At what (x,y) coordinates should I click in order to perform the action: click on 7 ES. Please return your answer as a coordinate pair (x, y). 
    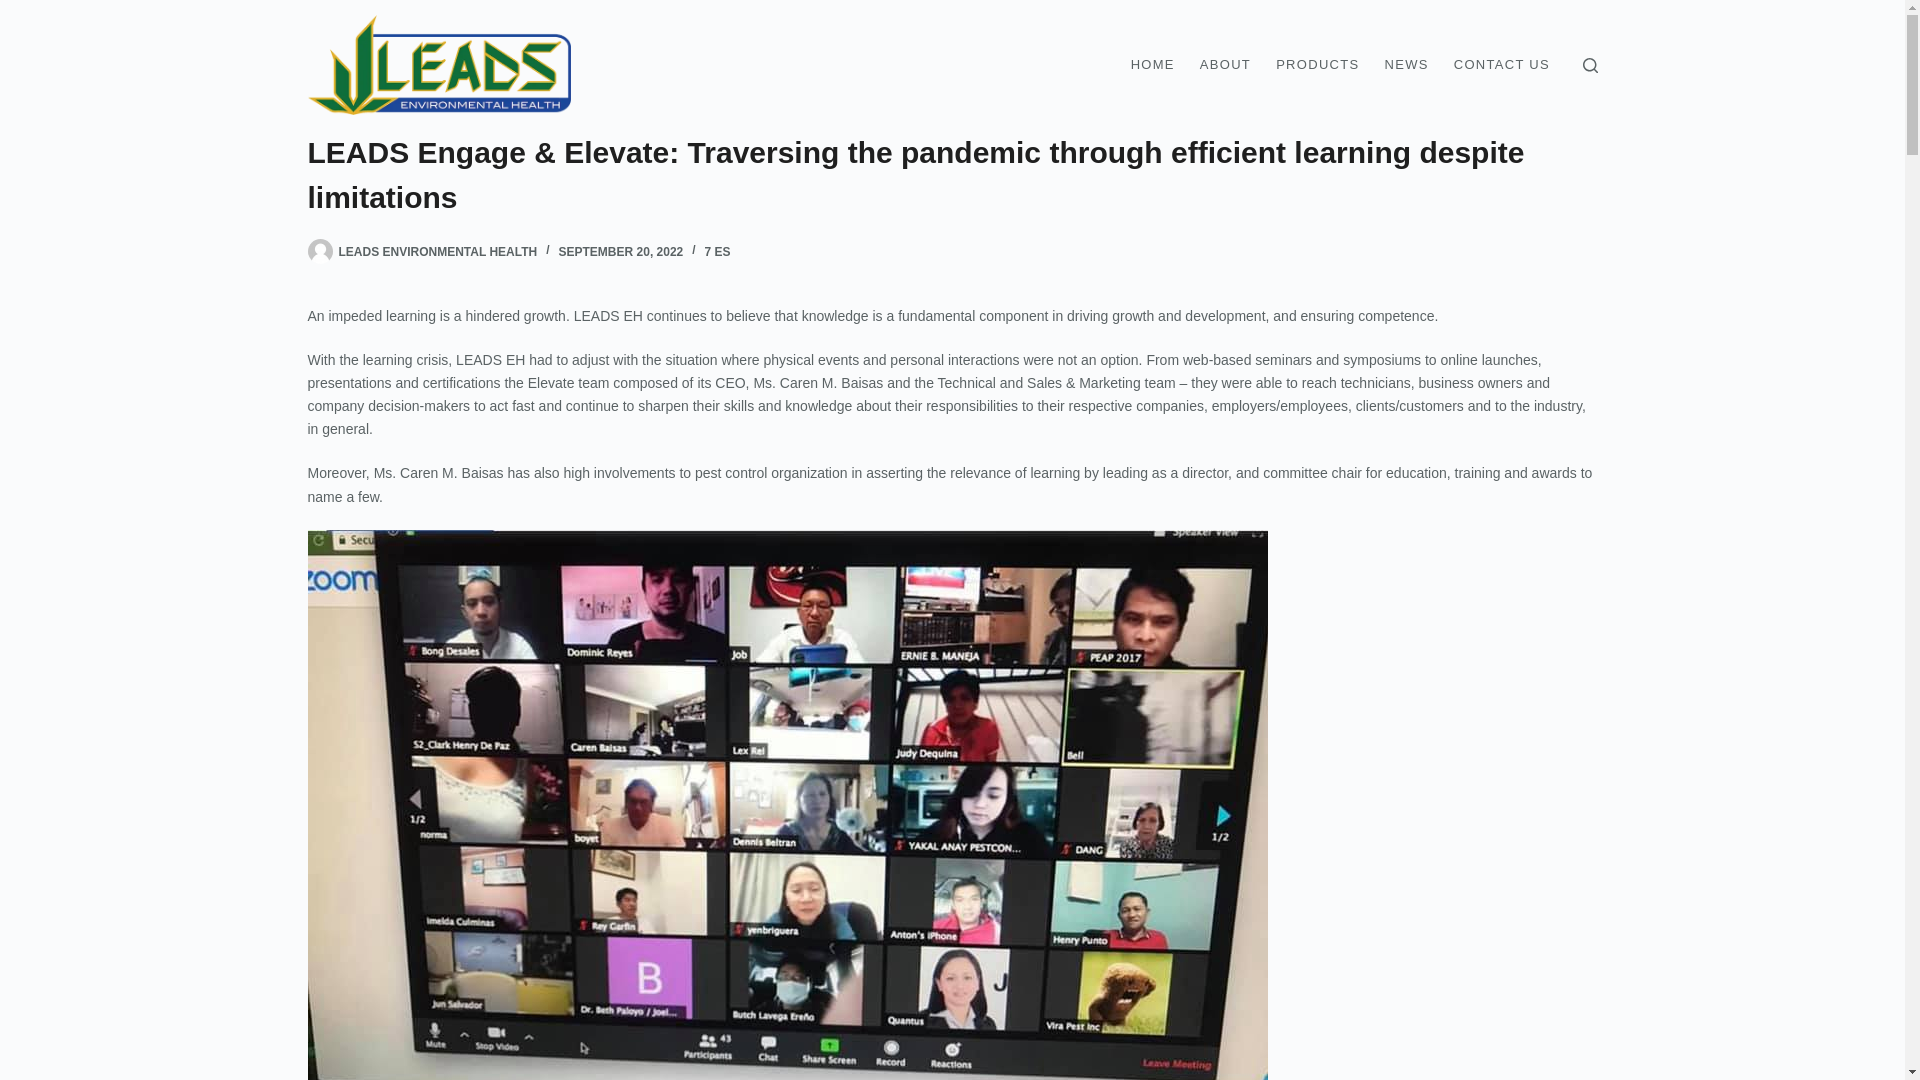
    Looking at the image, I should click on (718, 252).